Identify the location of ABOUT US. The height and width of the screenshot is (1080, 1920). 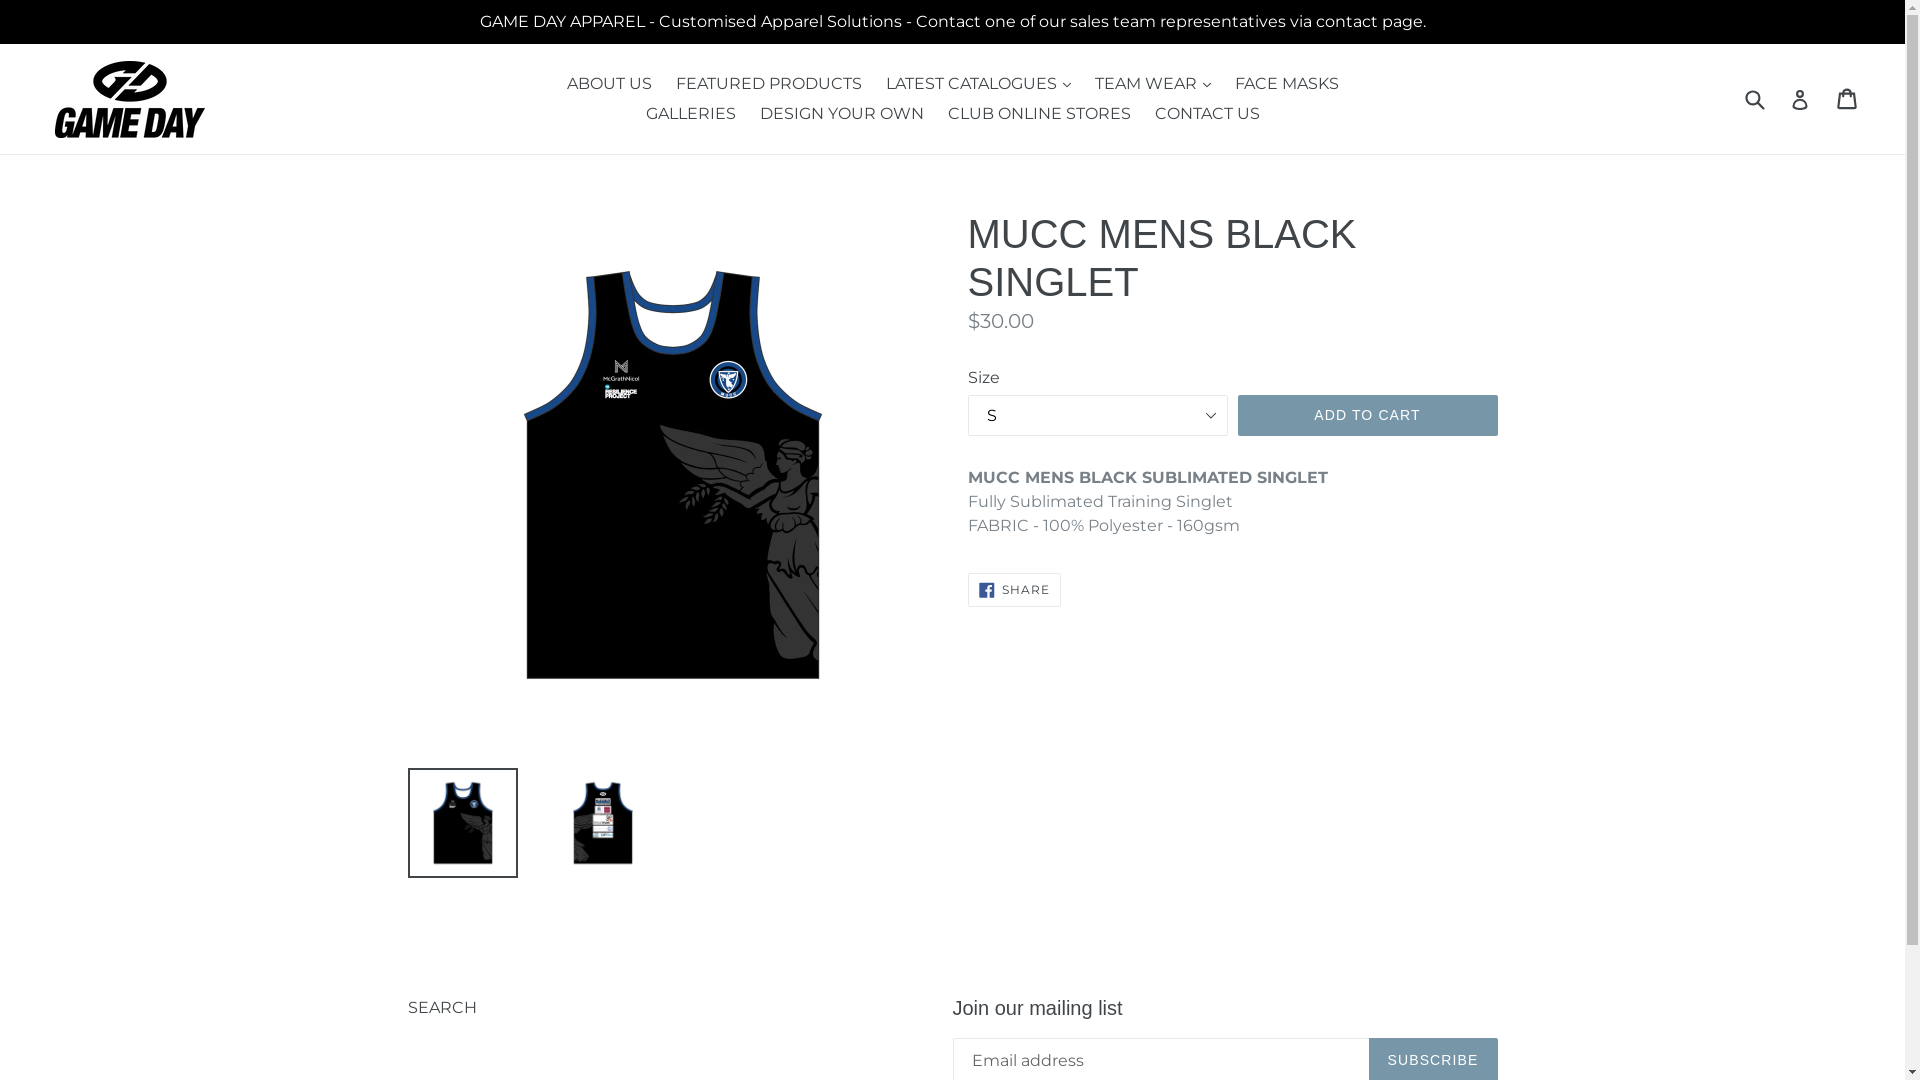
(608, 84).